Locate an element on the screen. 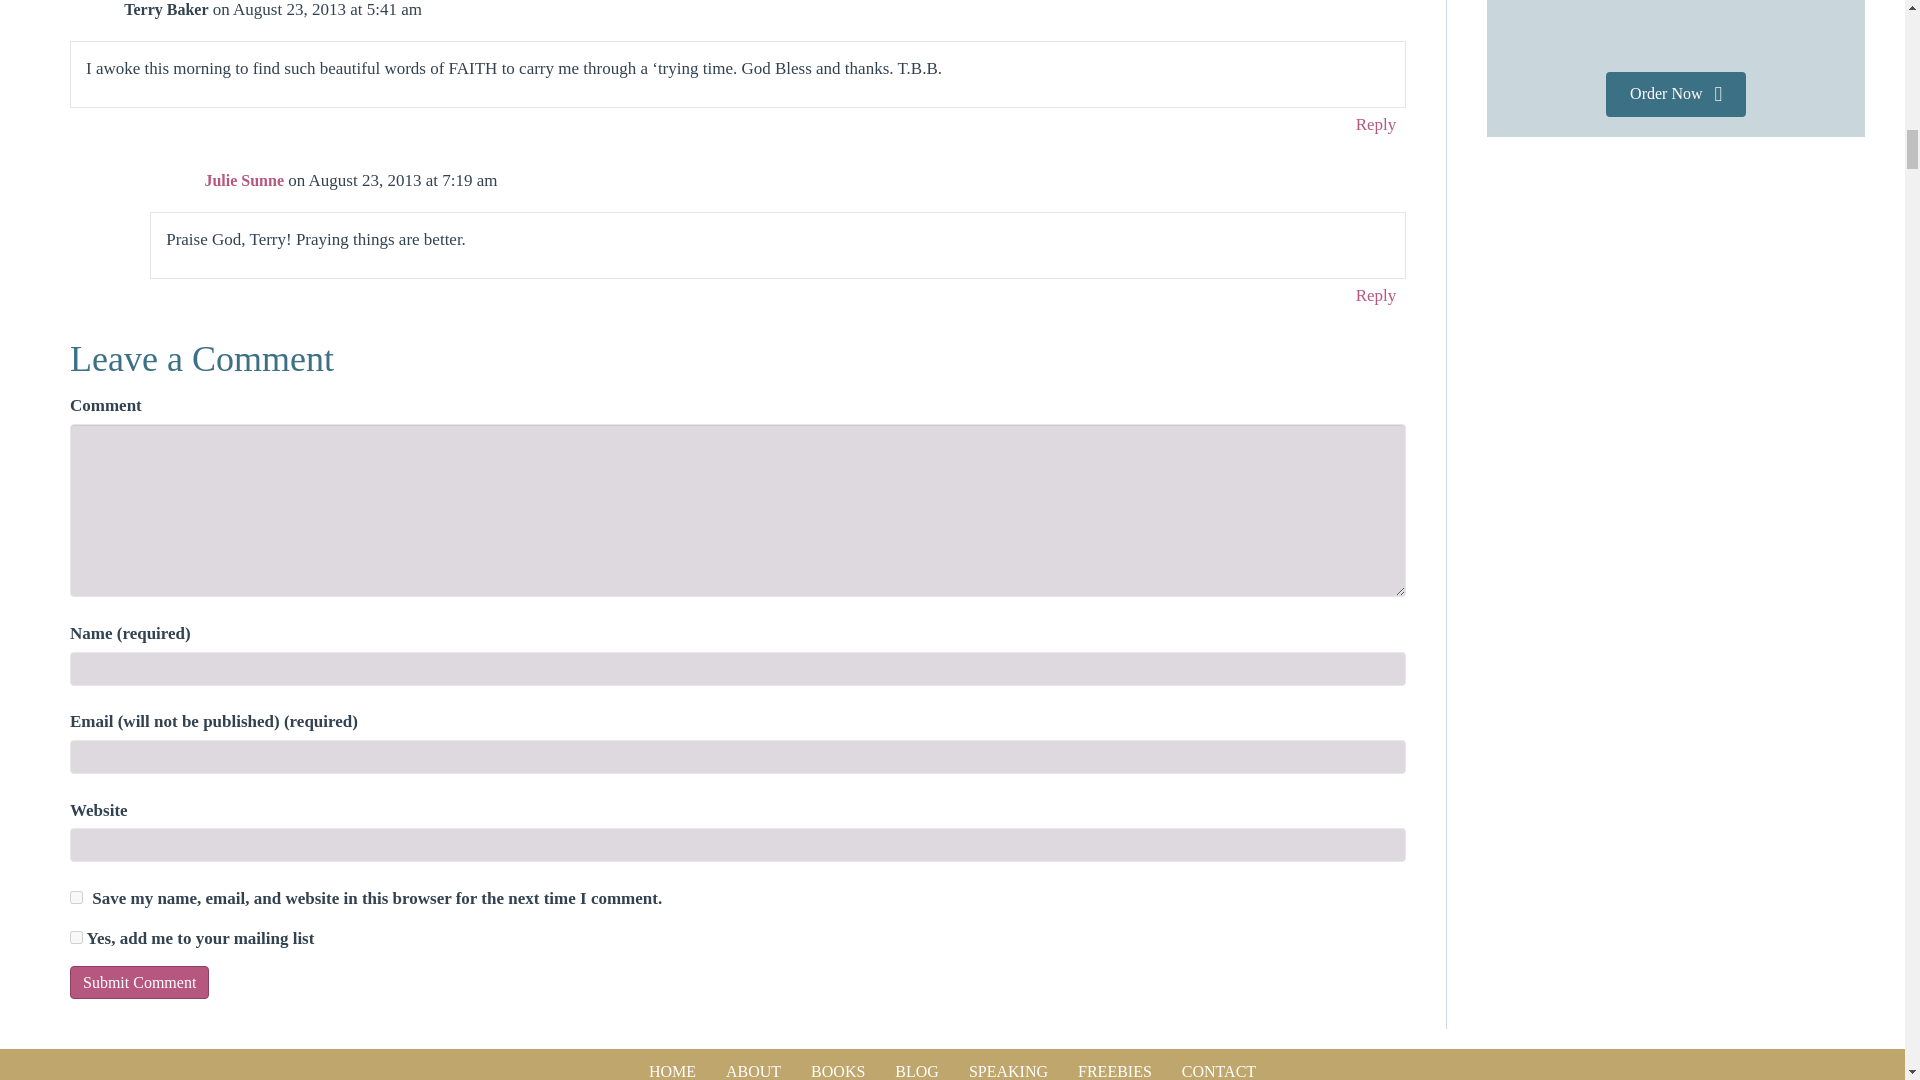  Submit Comment is located at coordinates (139, 982).